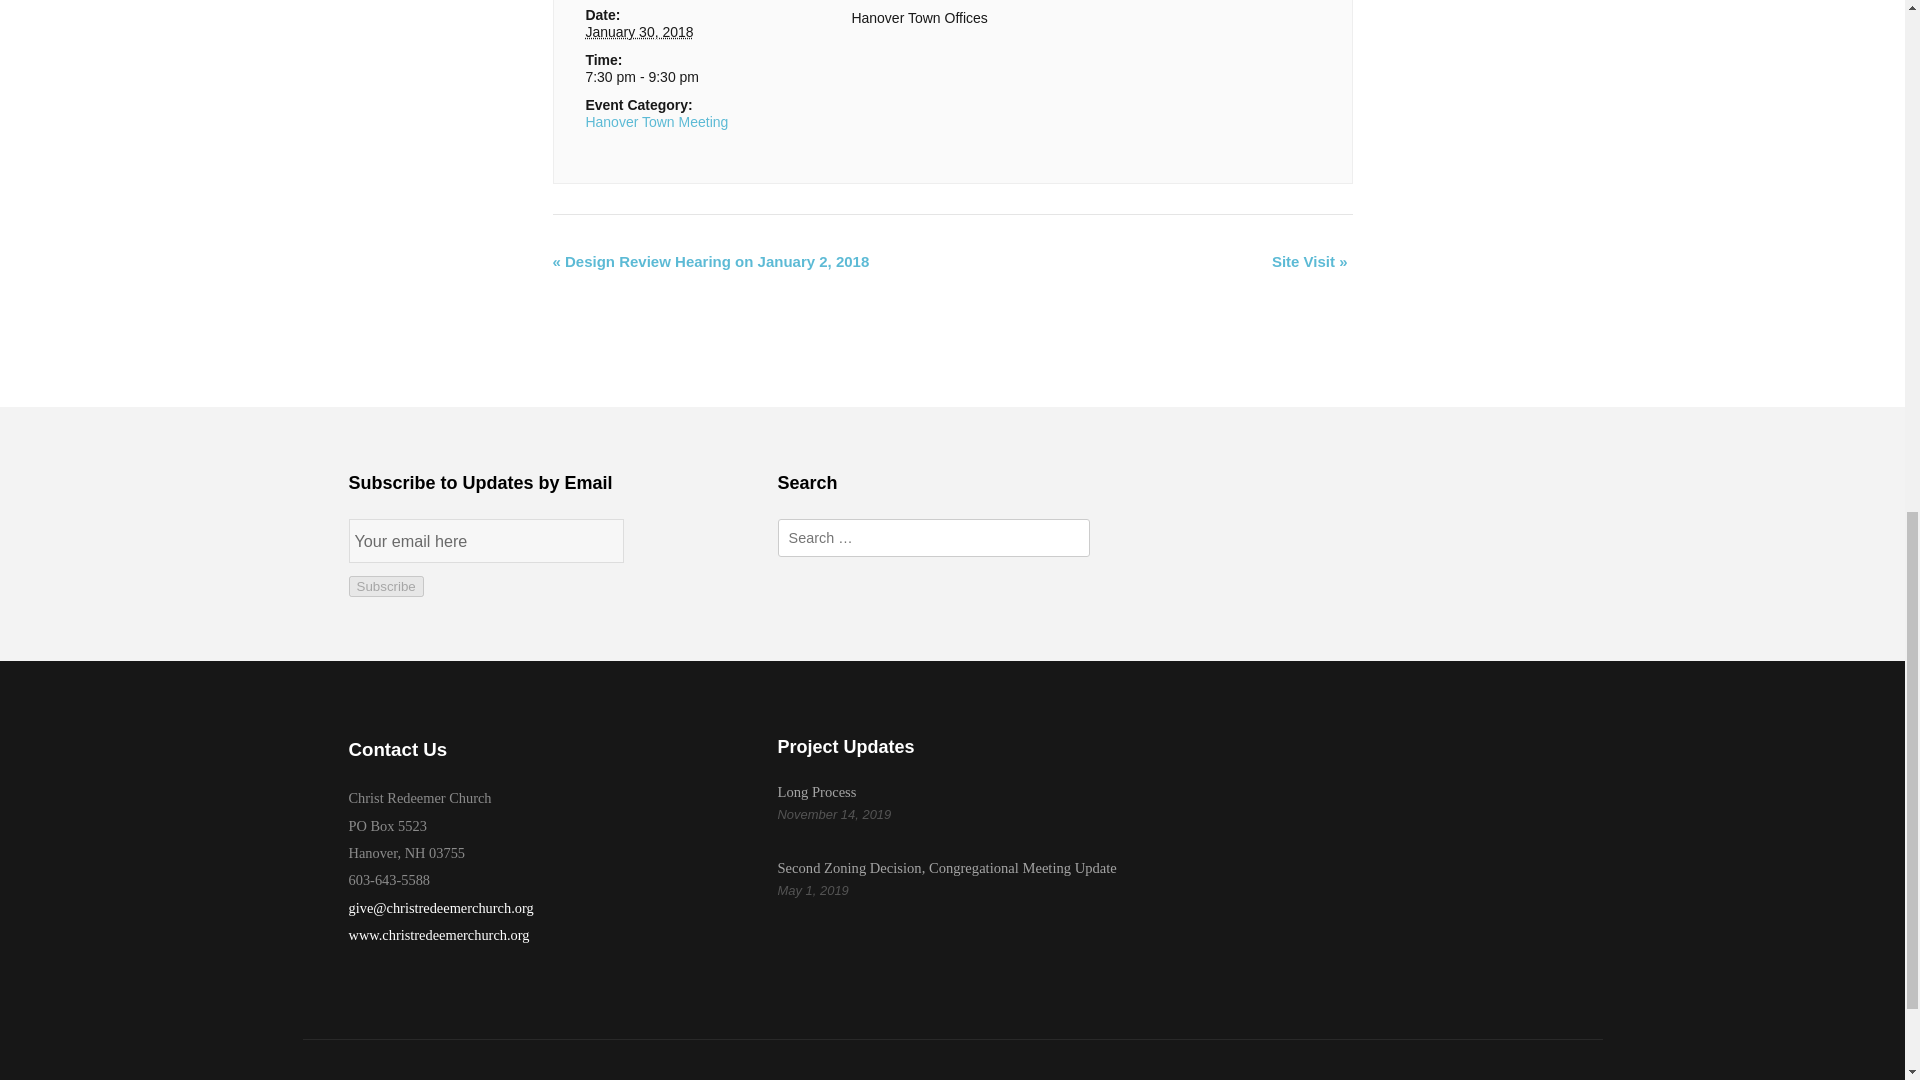 This screenshot has width=1920, height=1080. What do you see at coordinates (438, 934) in the screenshot?
I see `www.christredeemerchurch.org` at bounding box center [438, 934].